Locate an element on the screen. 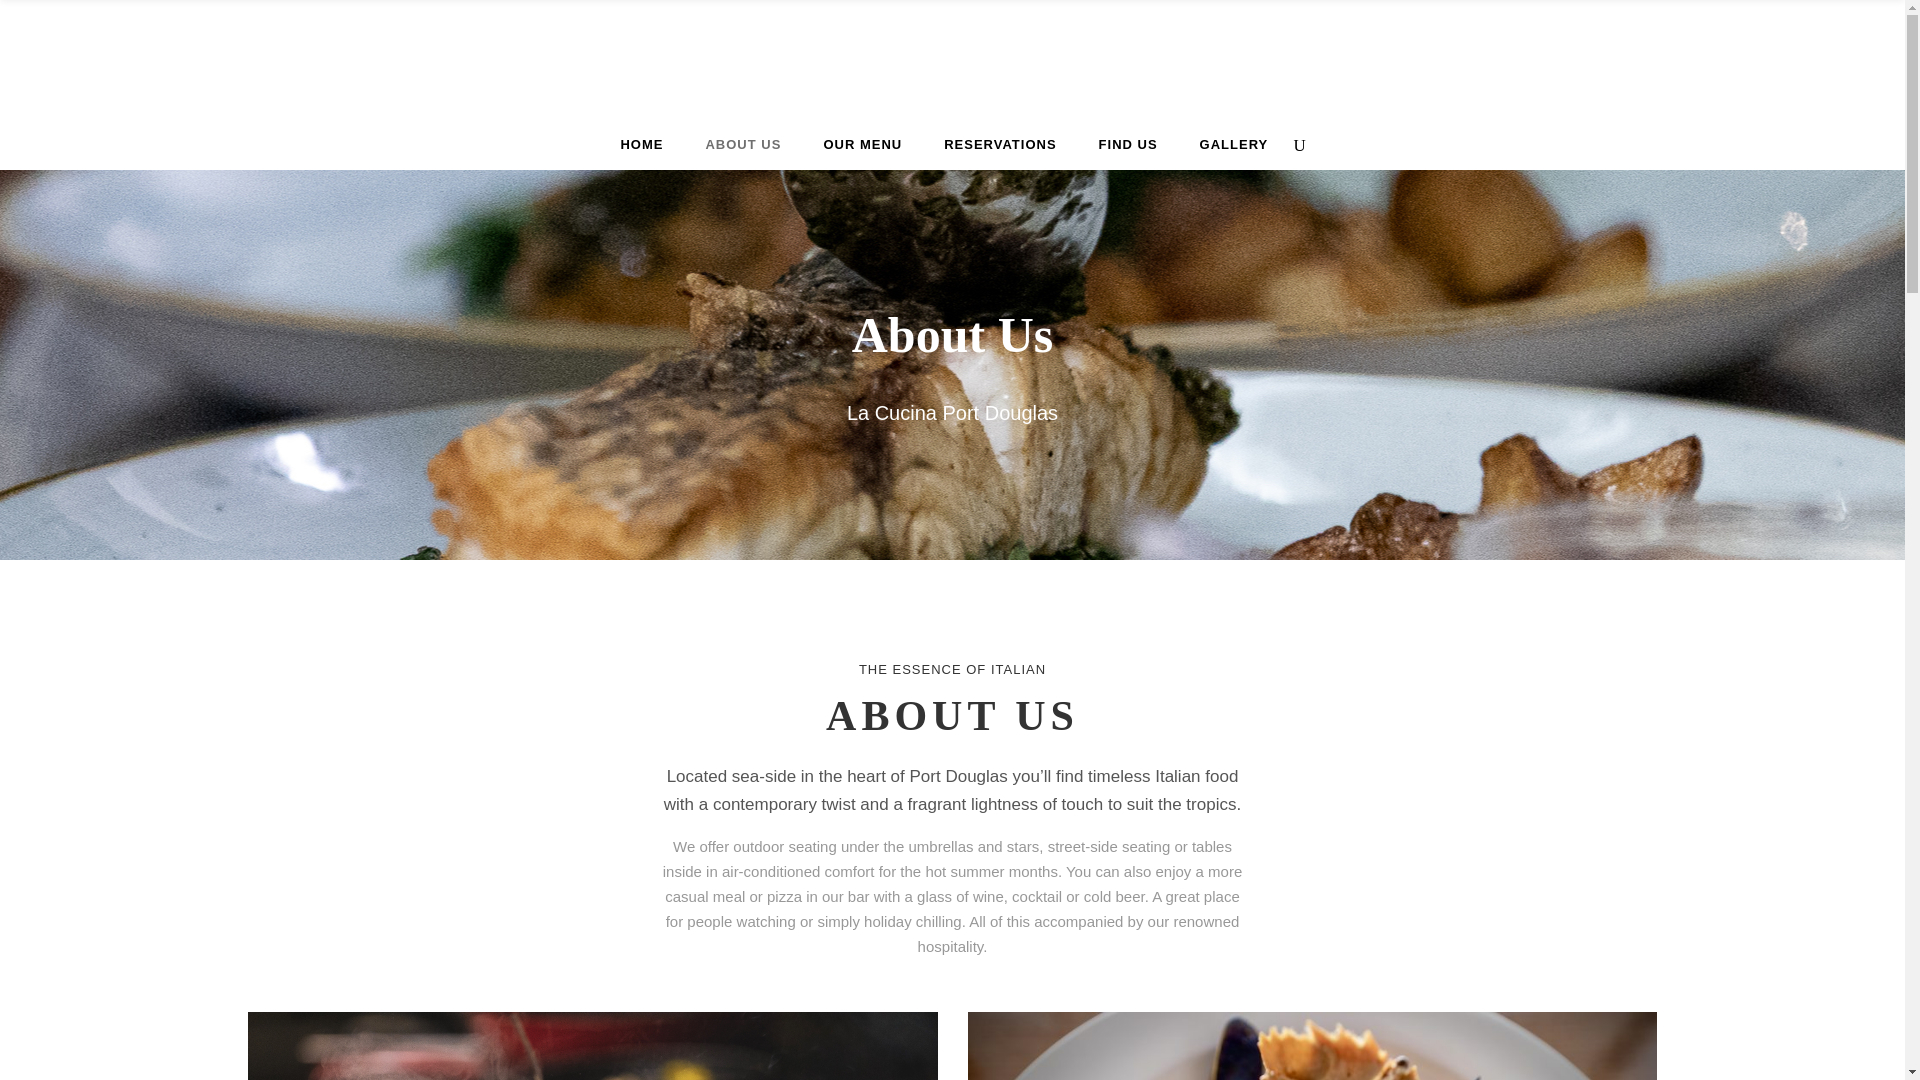 The height and width of the screenshot is (1080, 1920). FIND US is located at coordinates (1128, 144).